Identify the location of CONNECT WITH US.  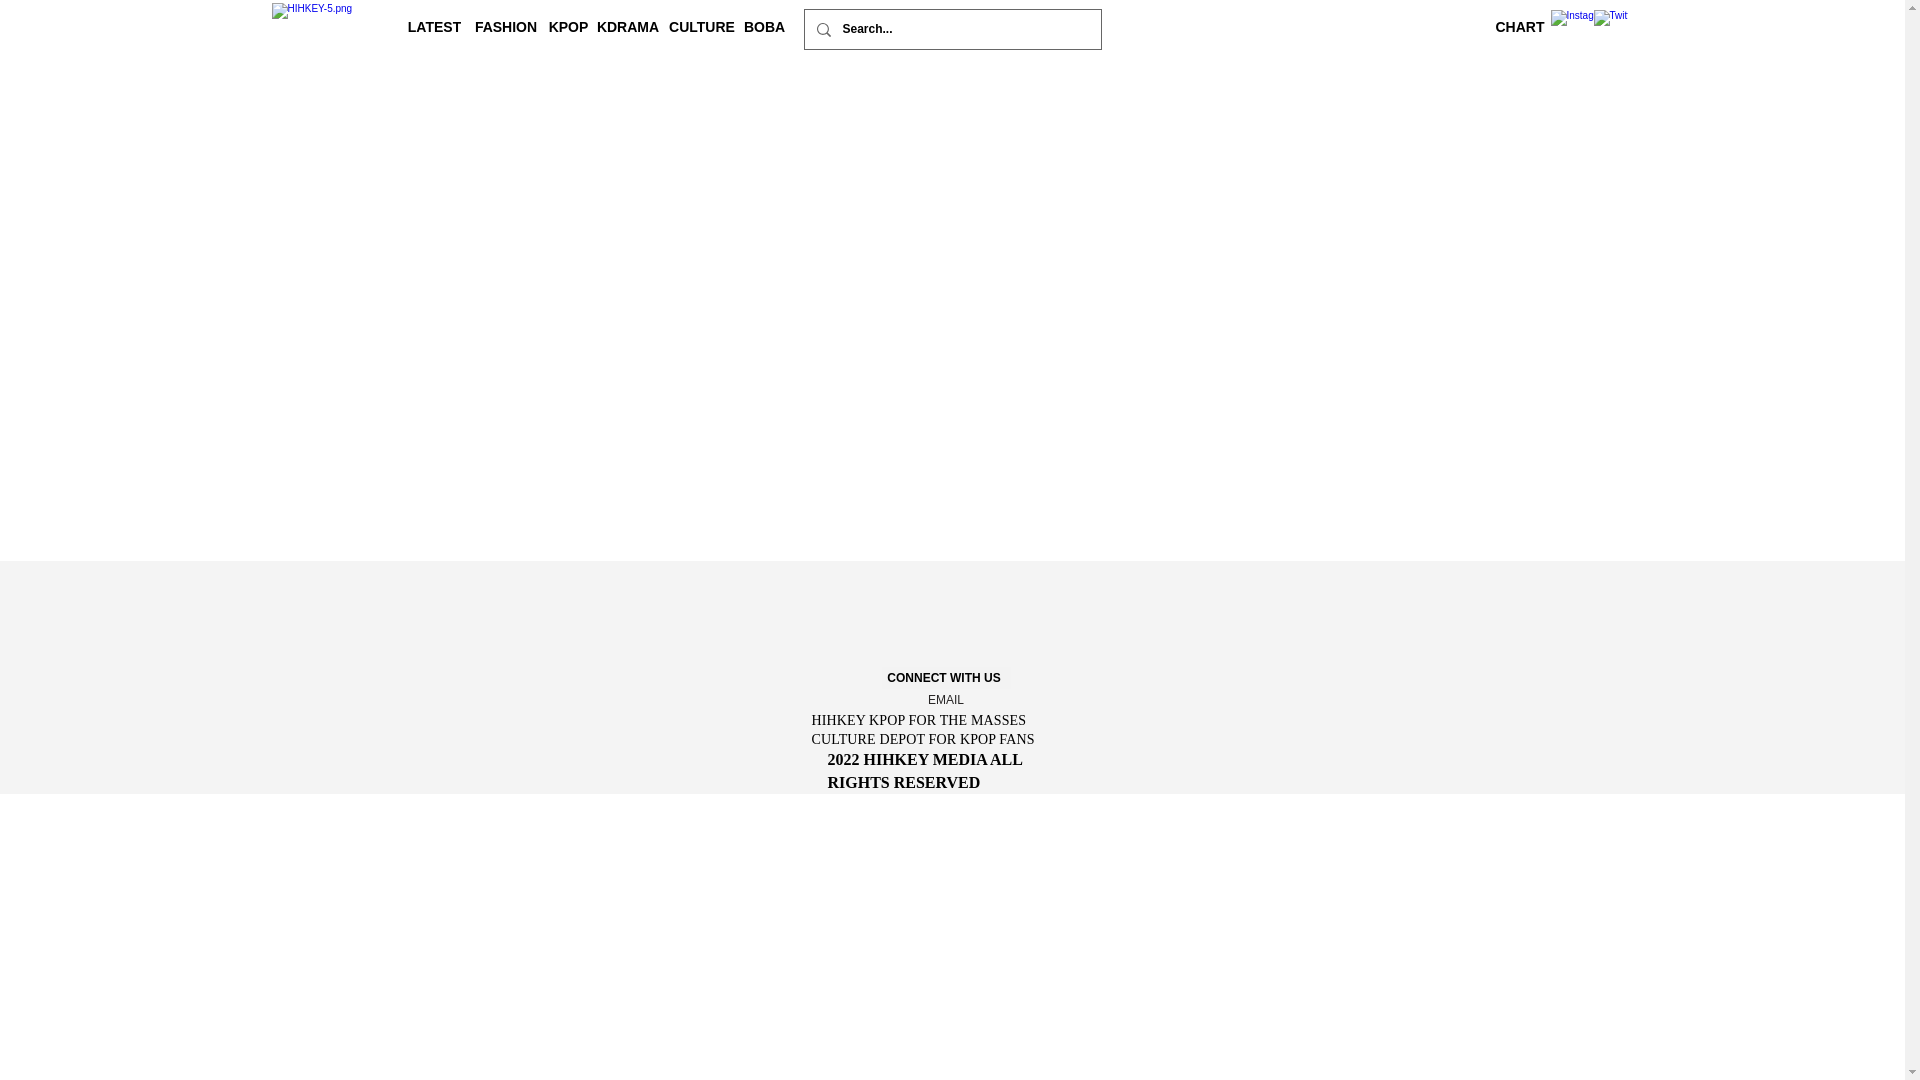
(946, 678).